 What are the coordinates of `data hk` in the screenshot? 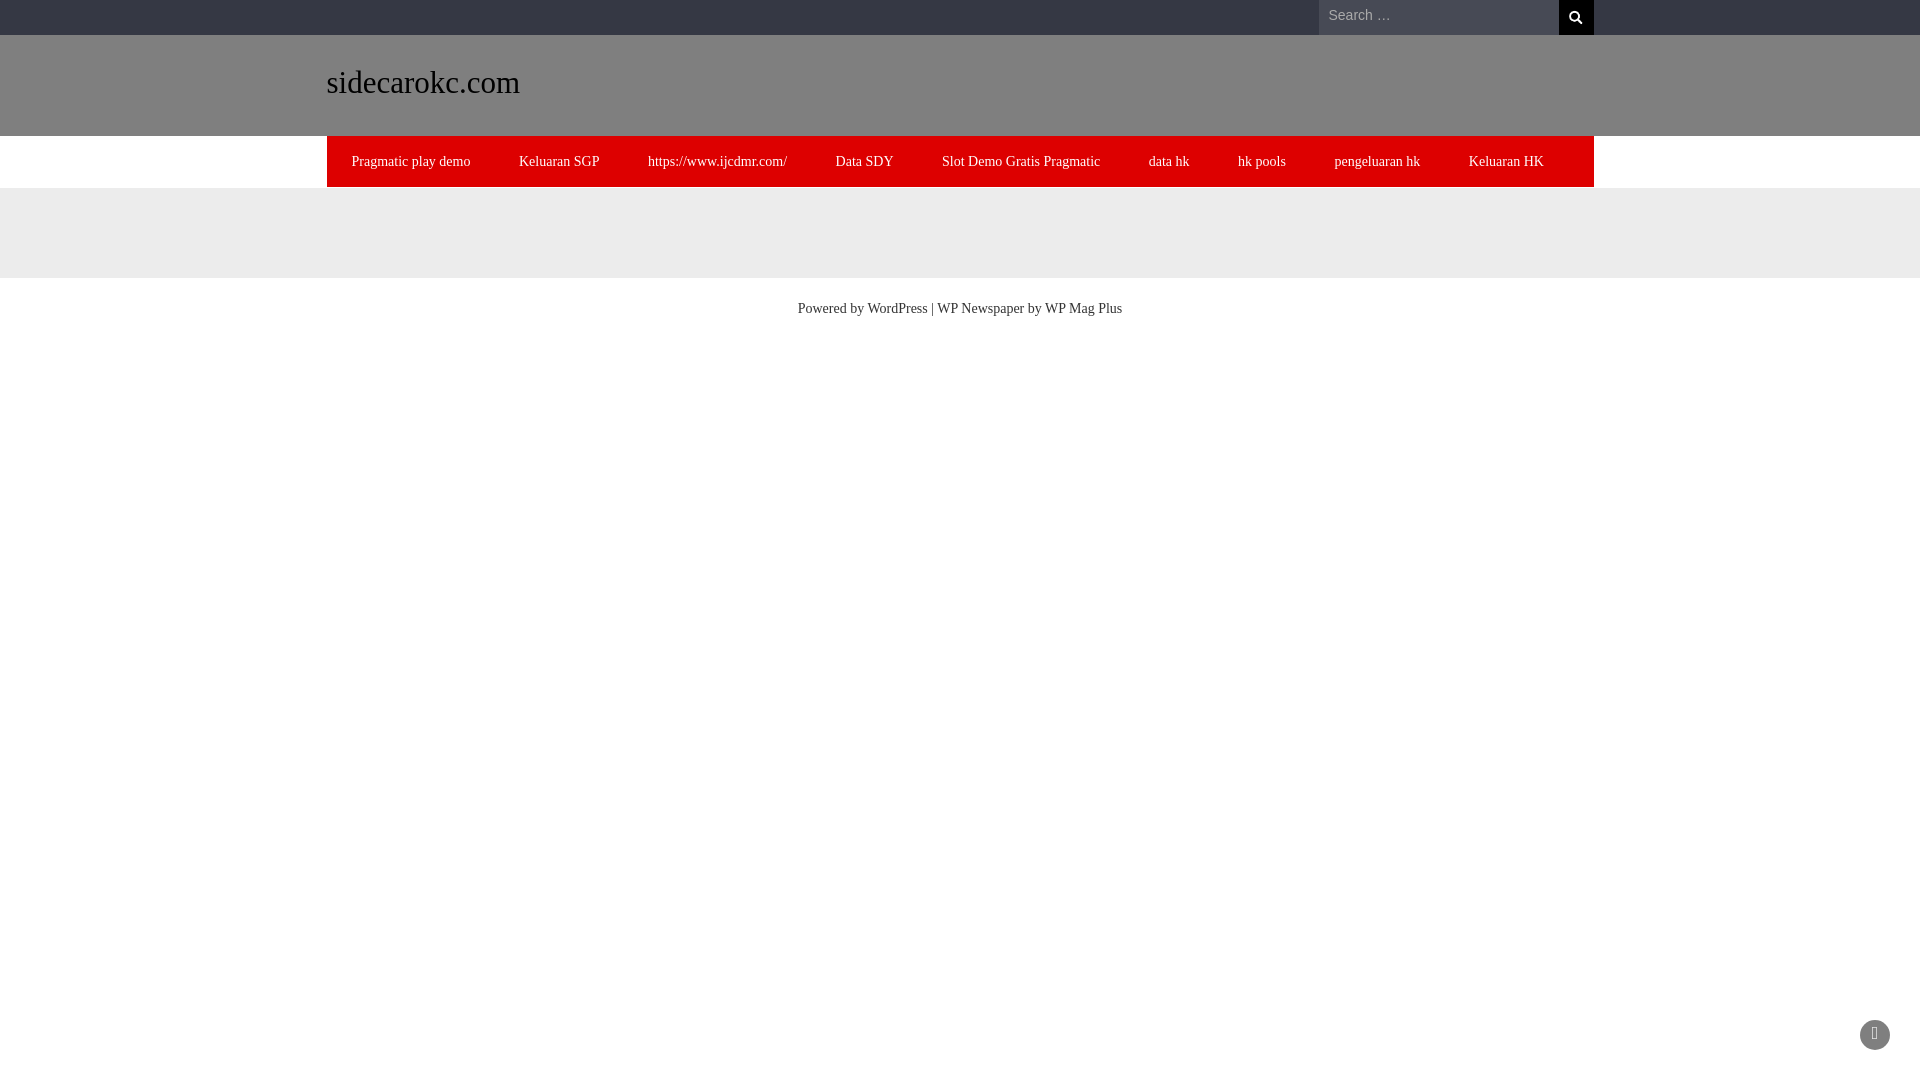 It's located at (1168, 161).